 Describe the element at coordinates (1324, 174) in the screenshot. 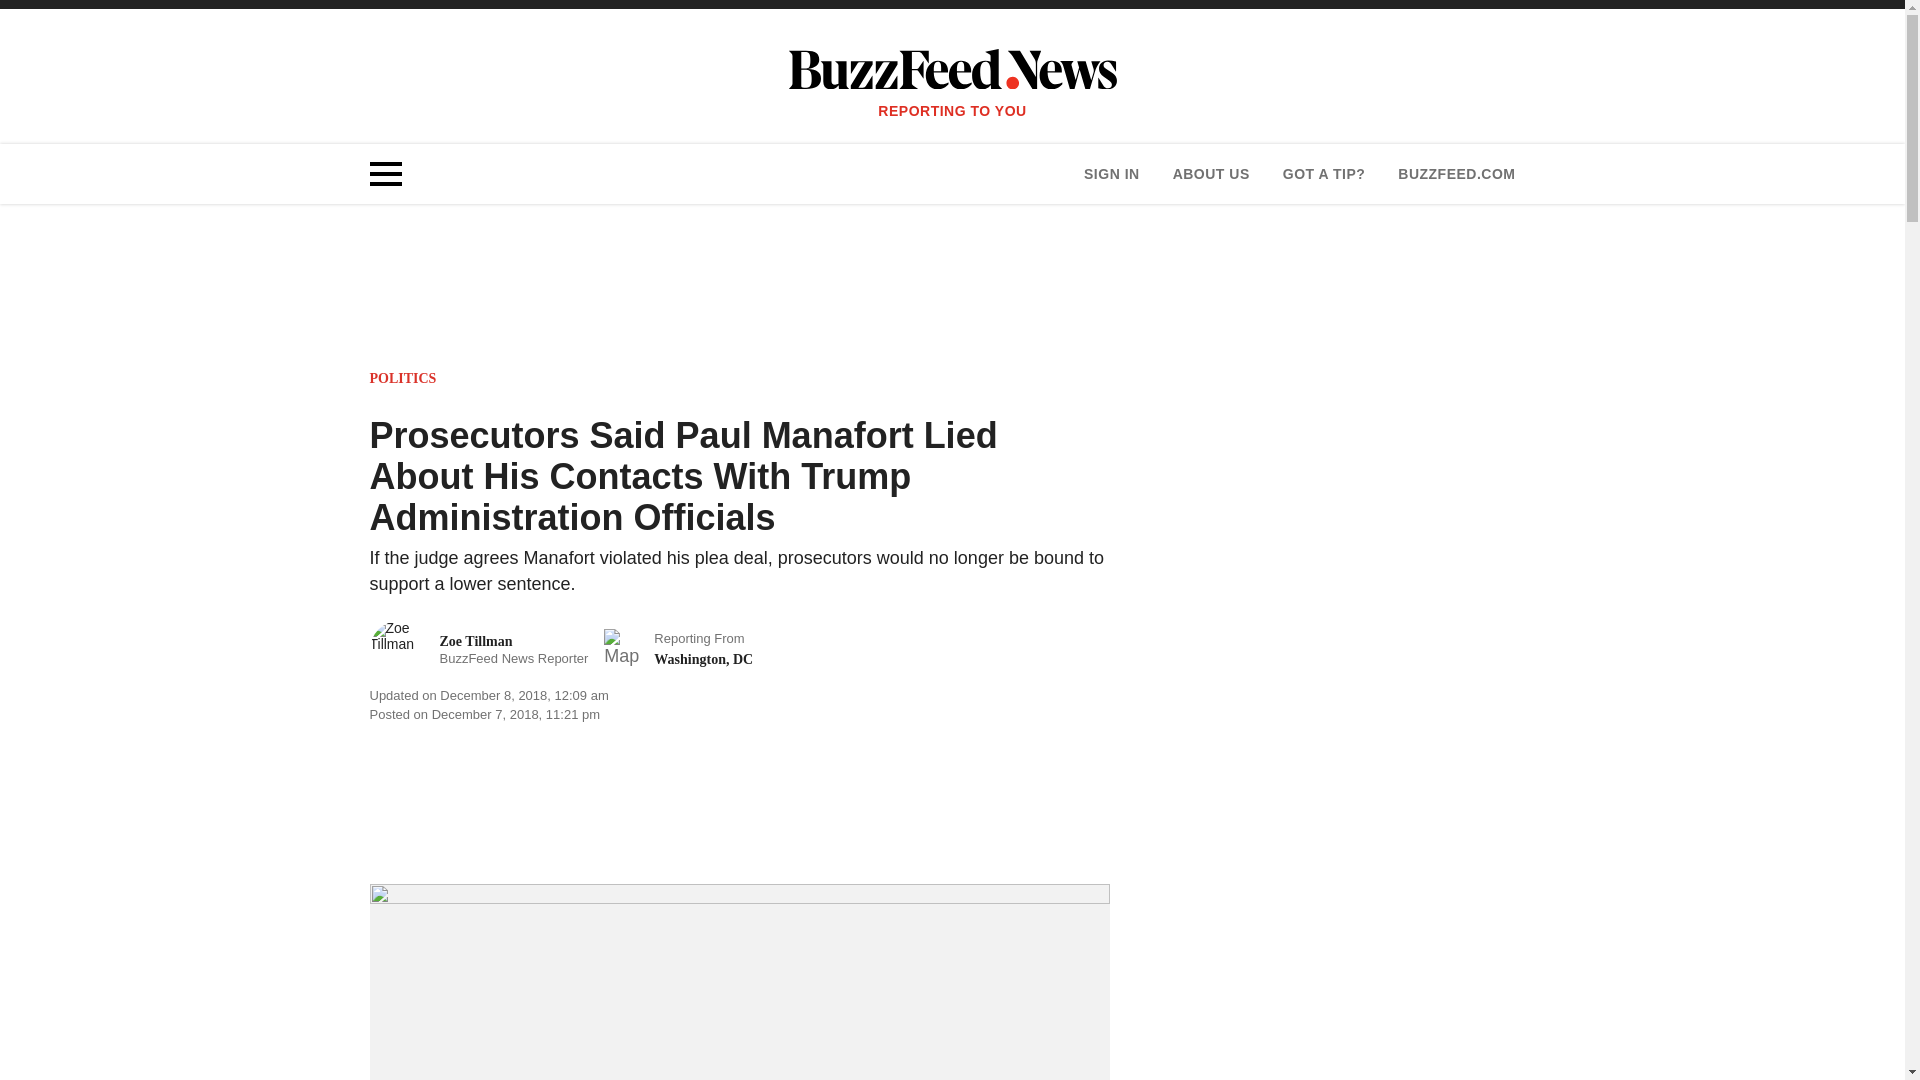

I see `BUZZFEED.COM` at that location.